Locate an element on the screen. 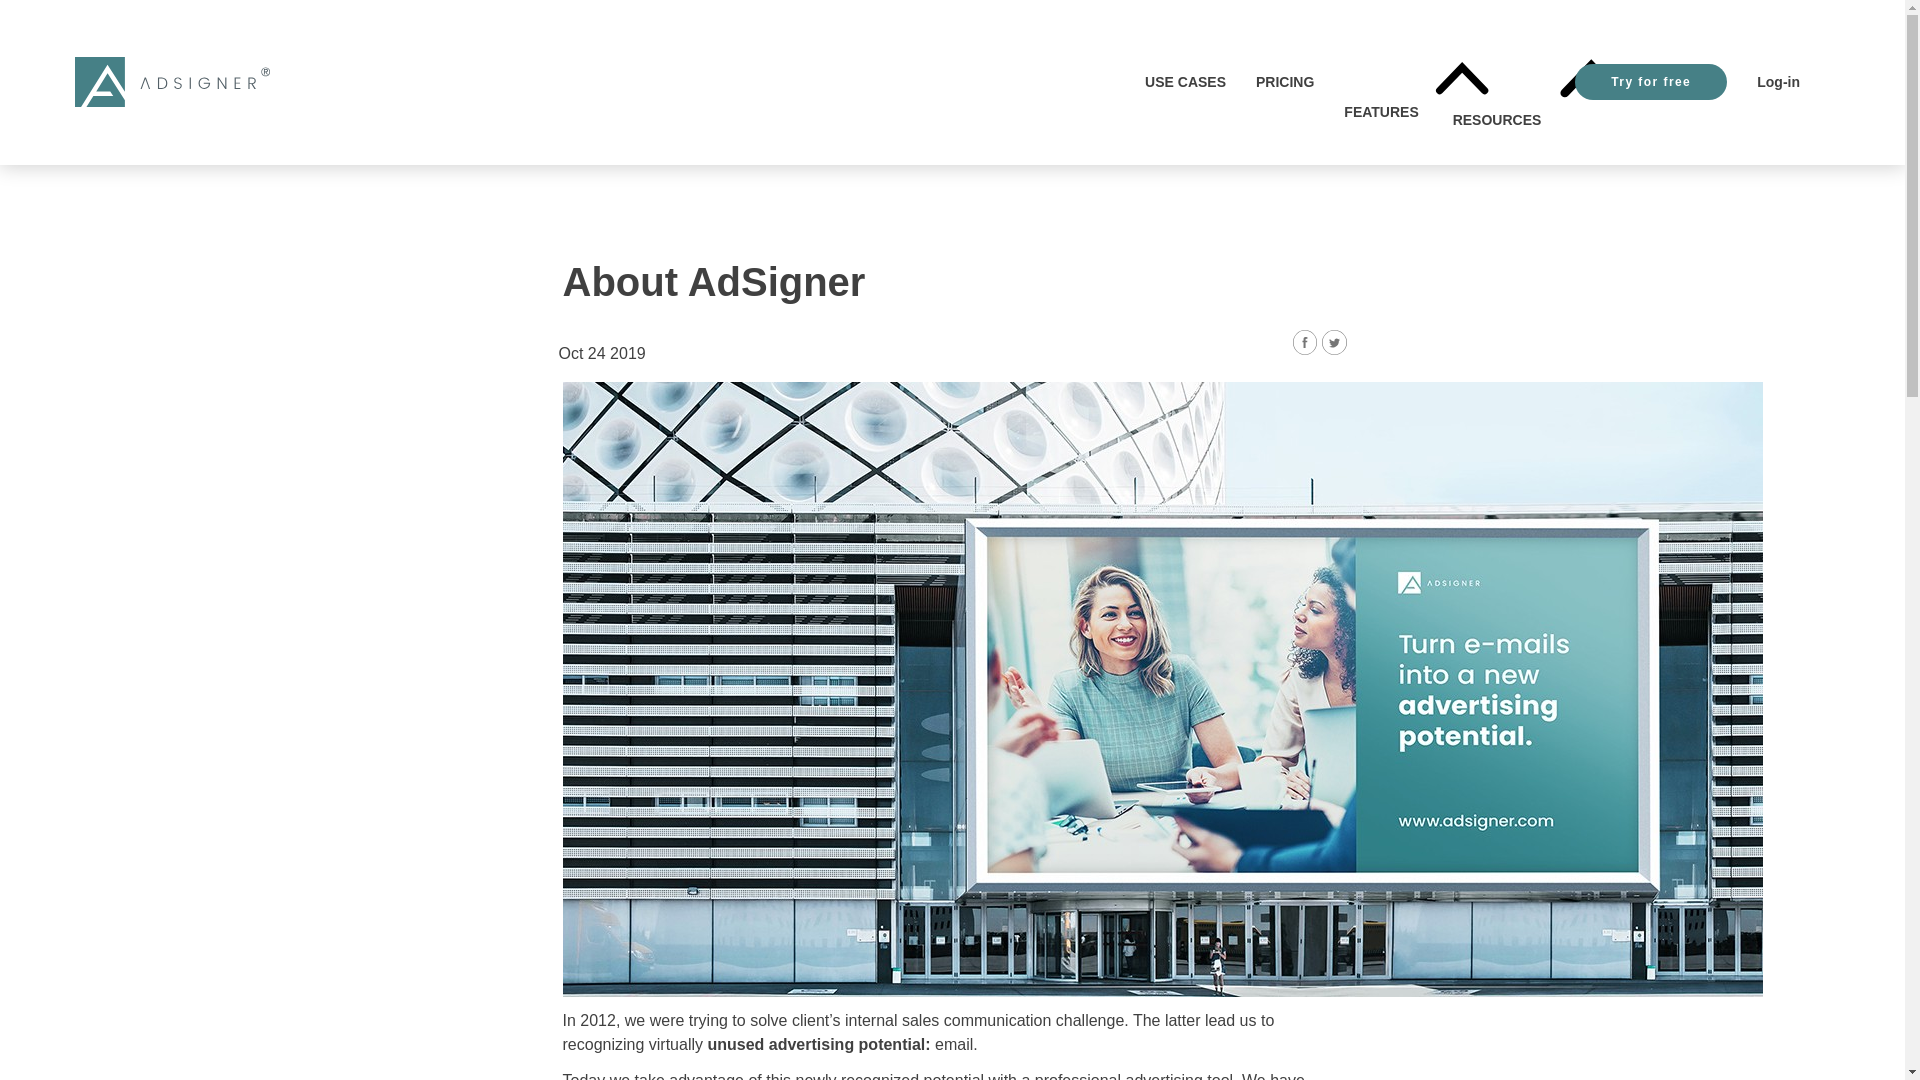  USE CASES is located at coordinates (1185, 82).